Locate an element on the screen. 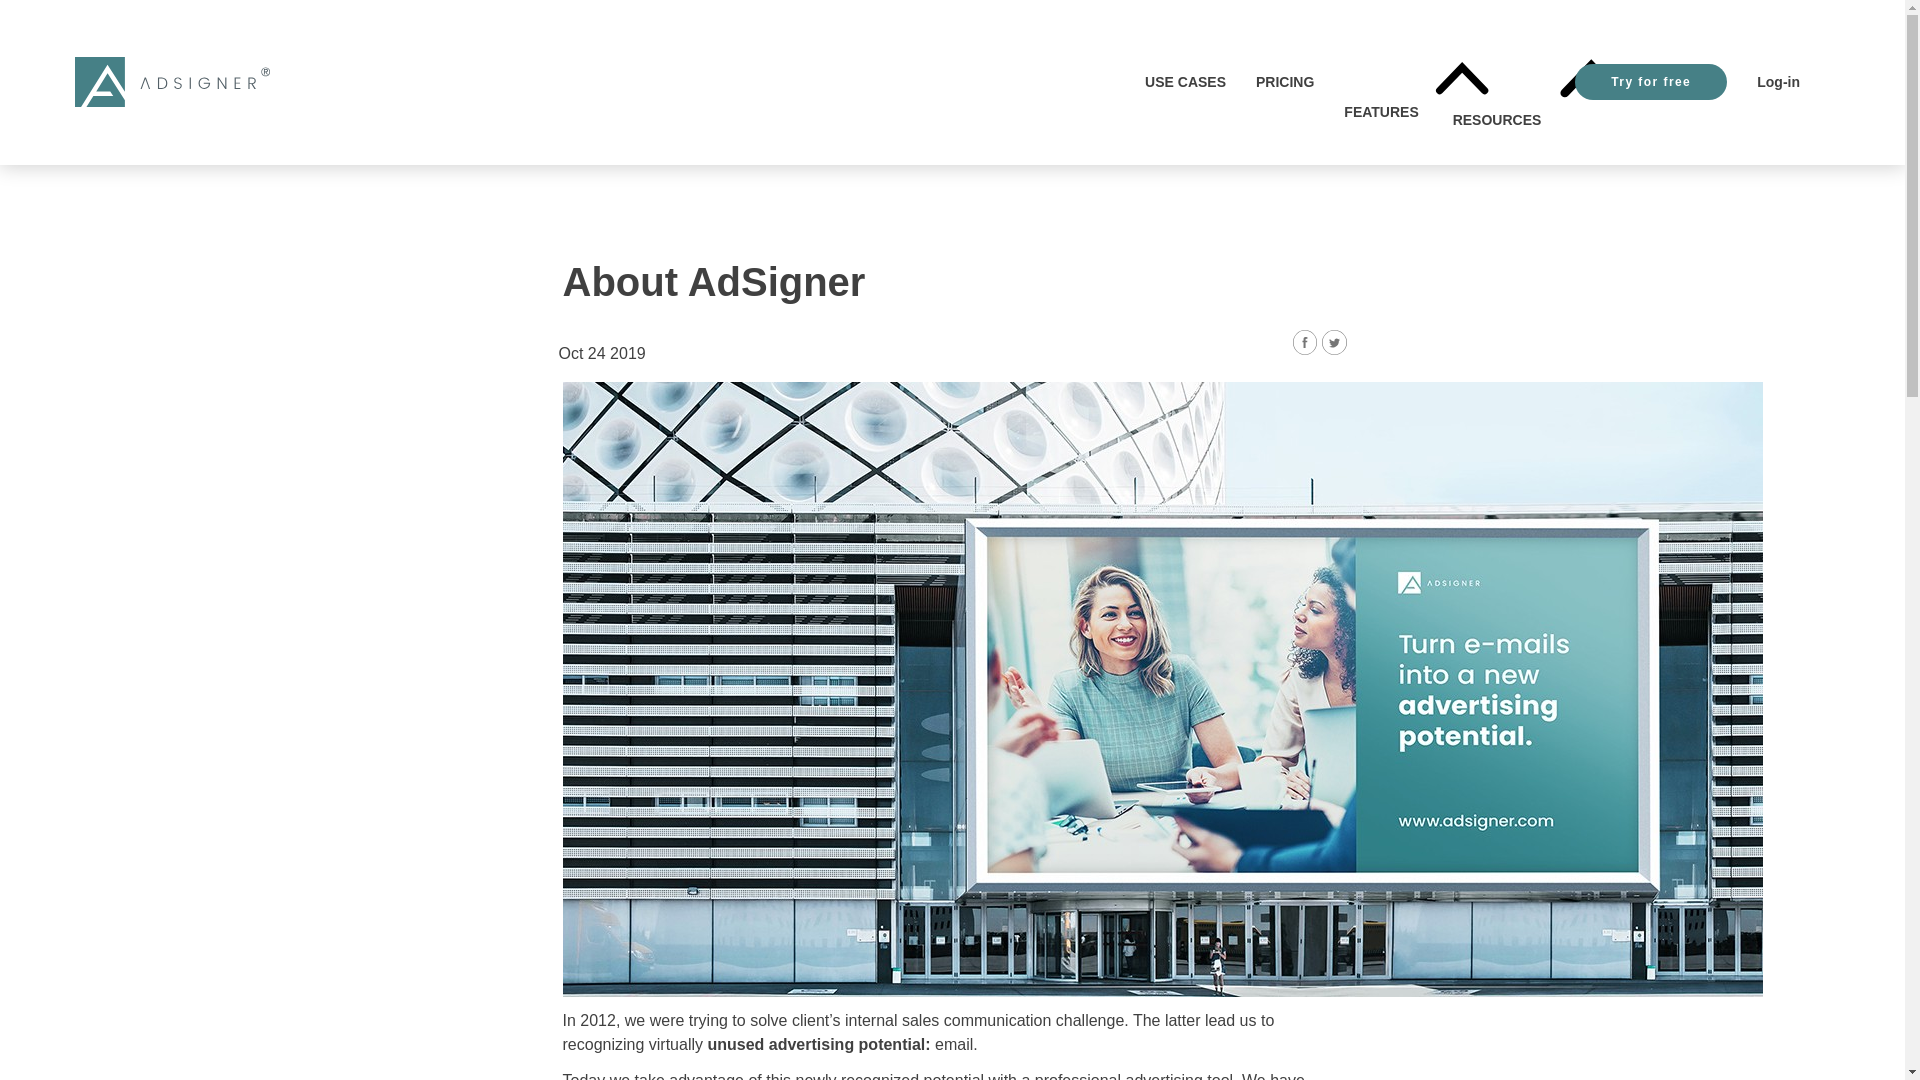  USE CASES is located at coordinates (1185, 82).